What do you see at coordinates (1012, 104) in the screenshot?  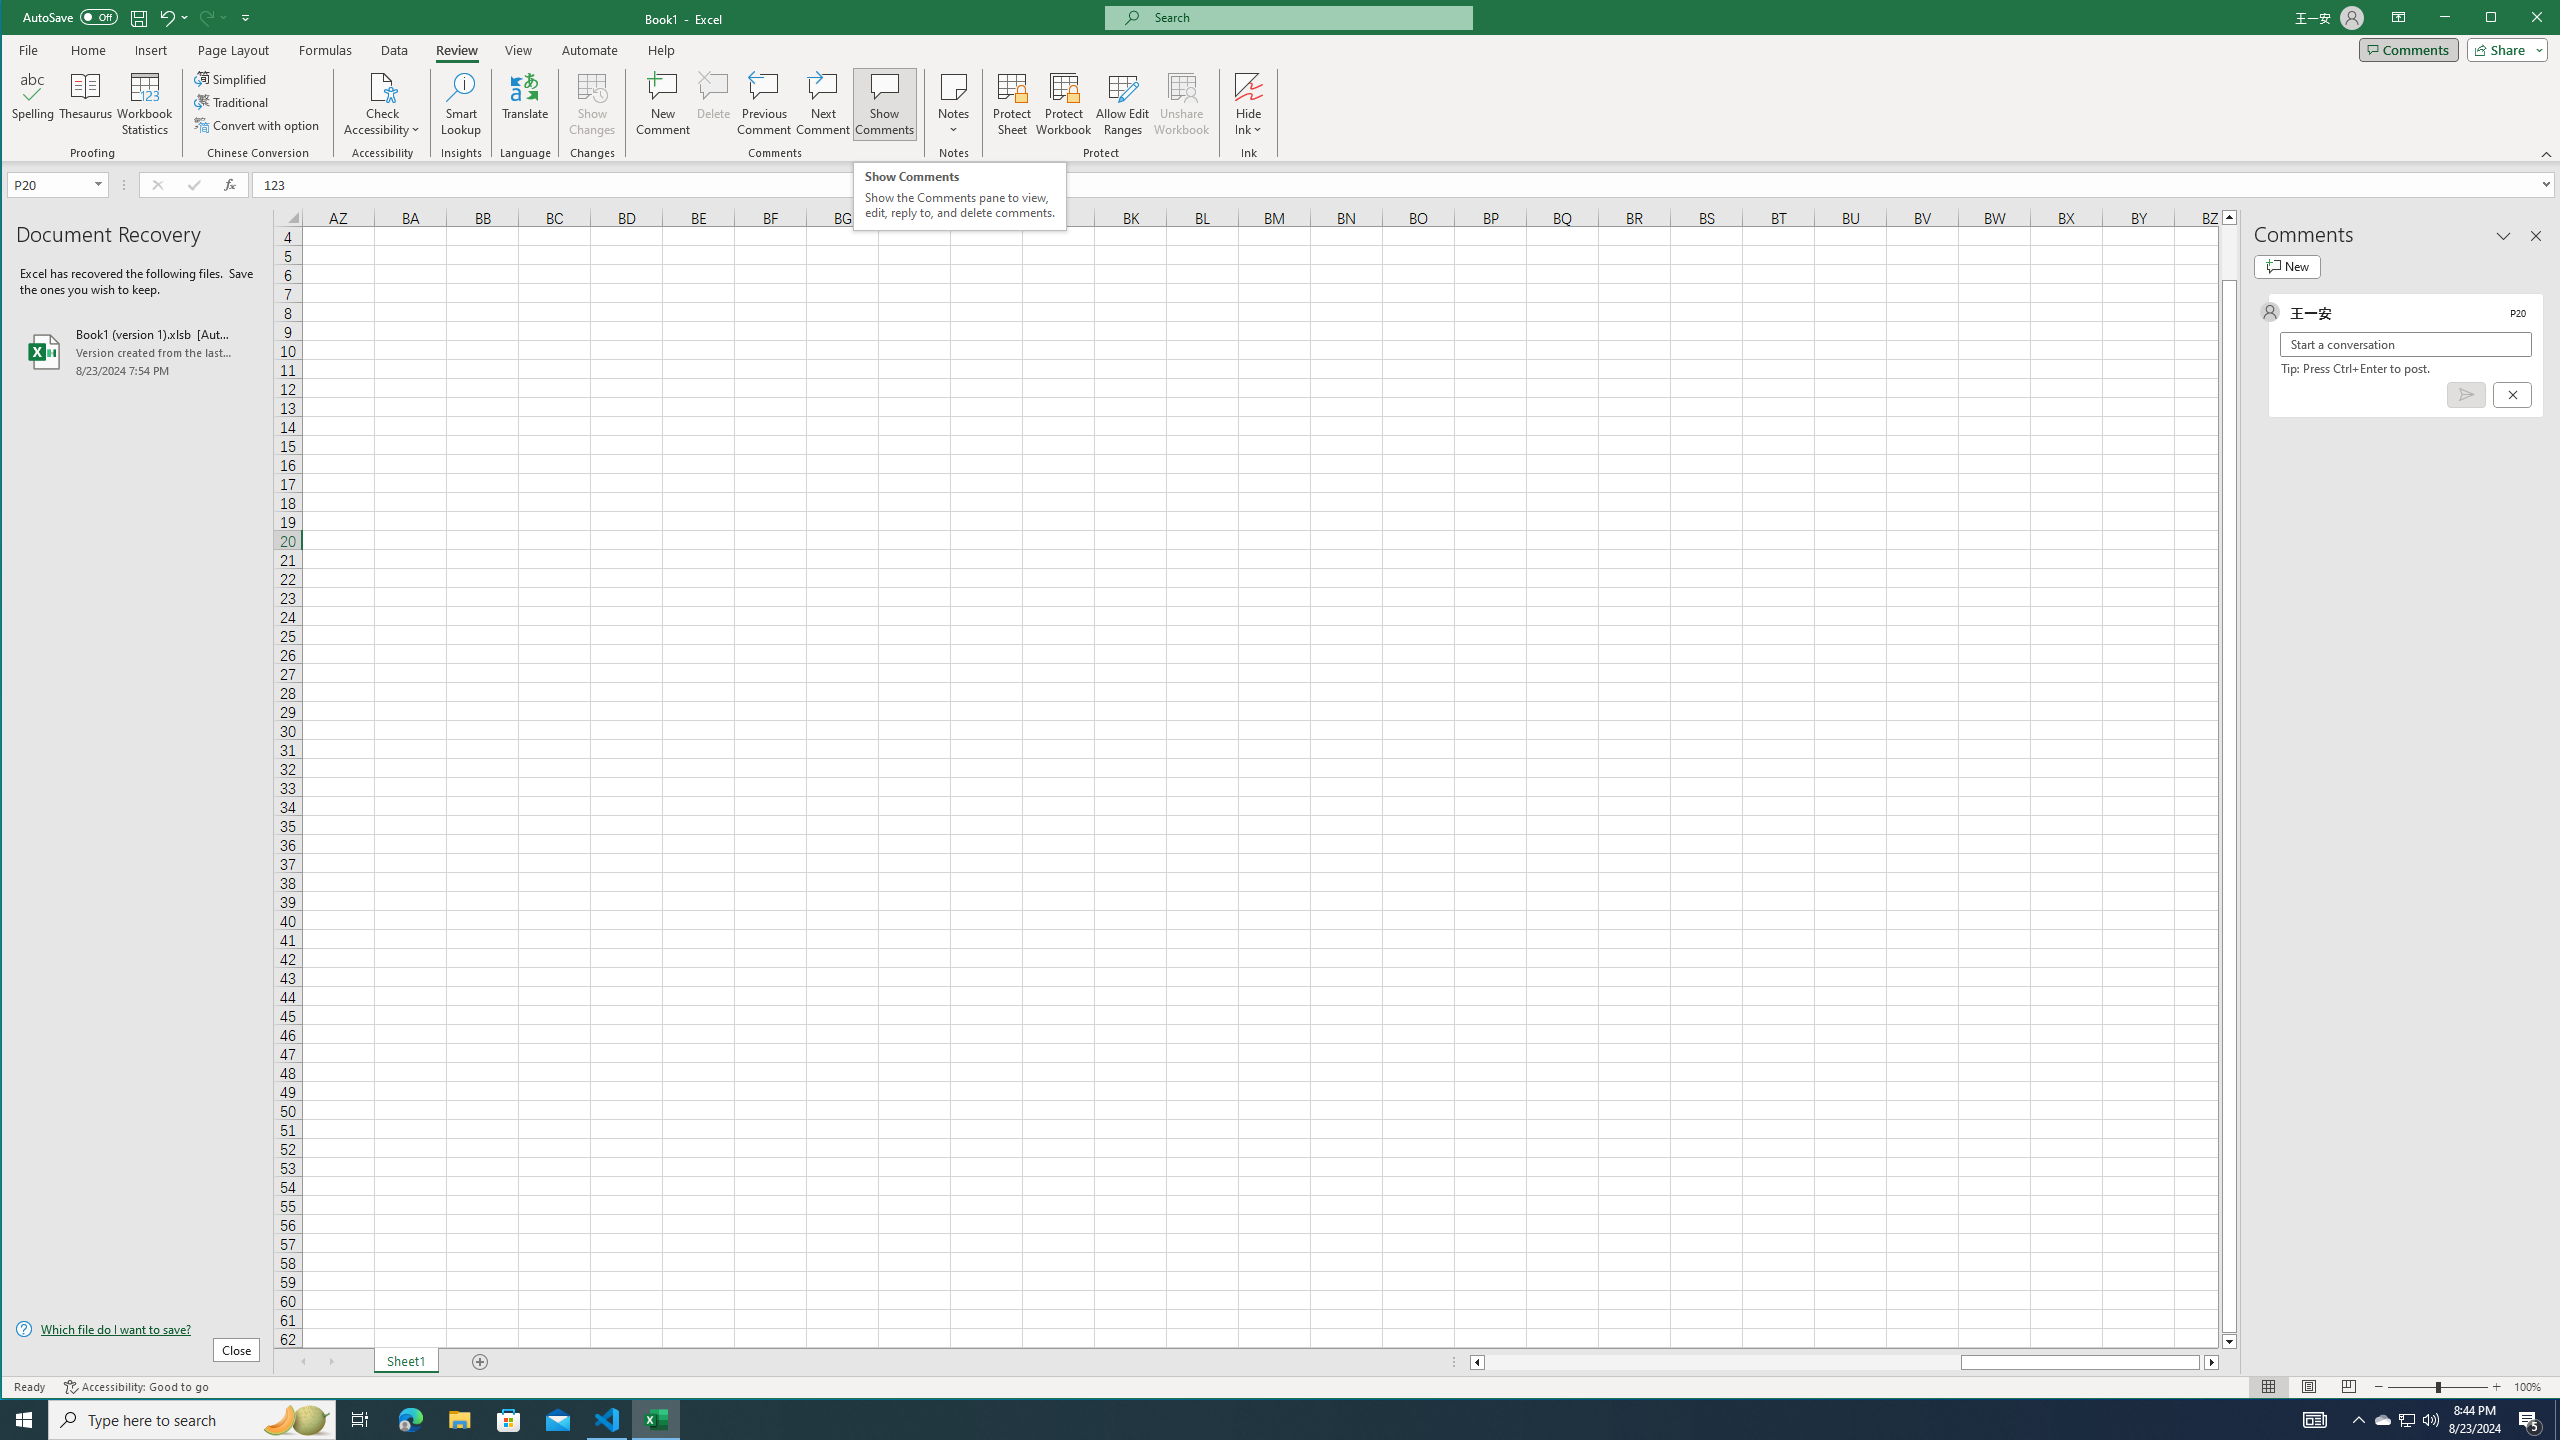 I see `Protect Sheet...` at bounding box center [1012, 104].